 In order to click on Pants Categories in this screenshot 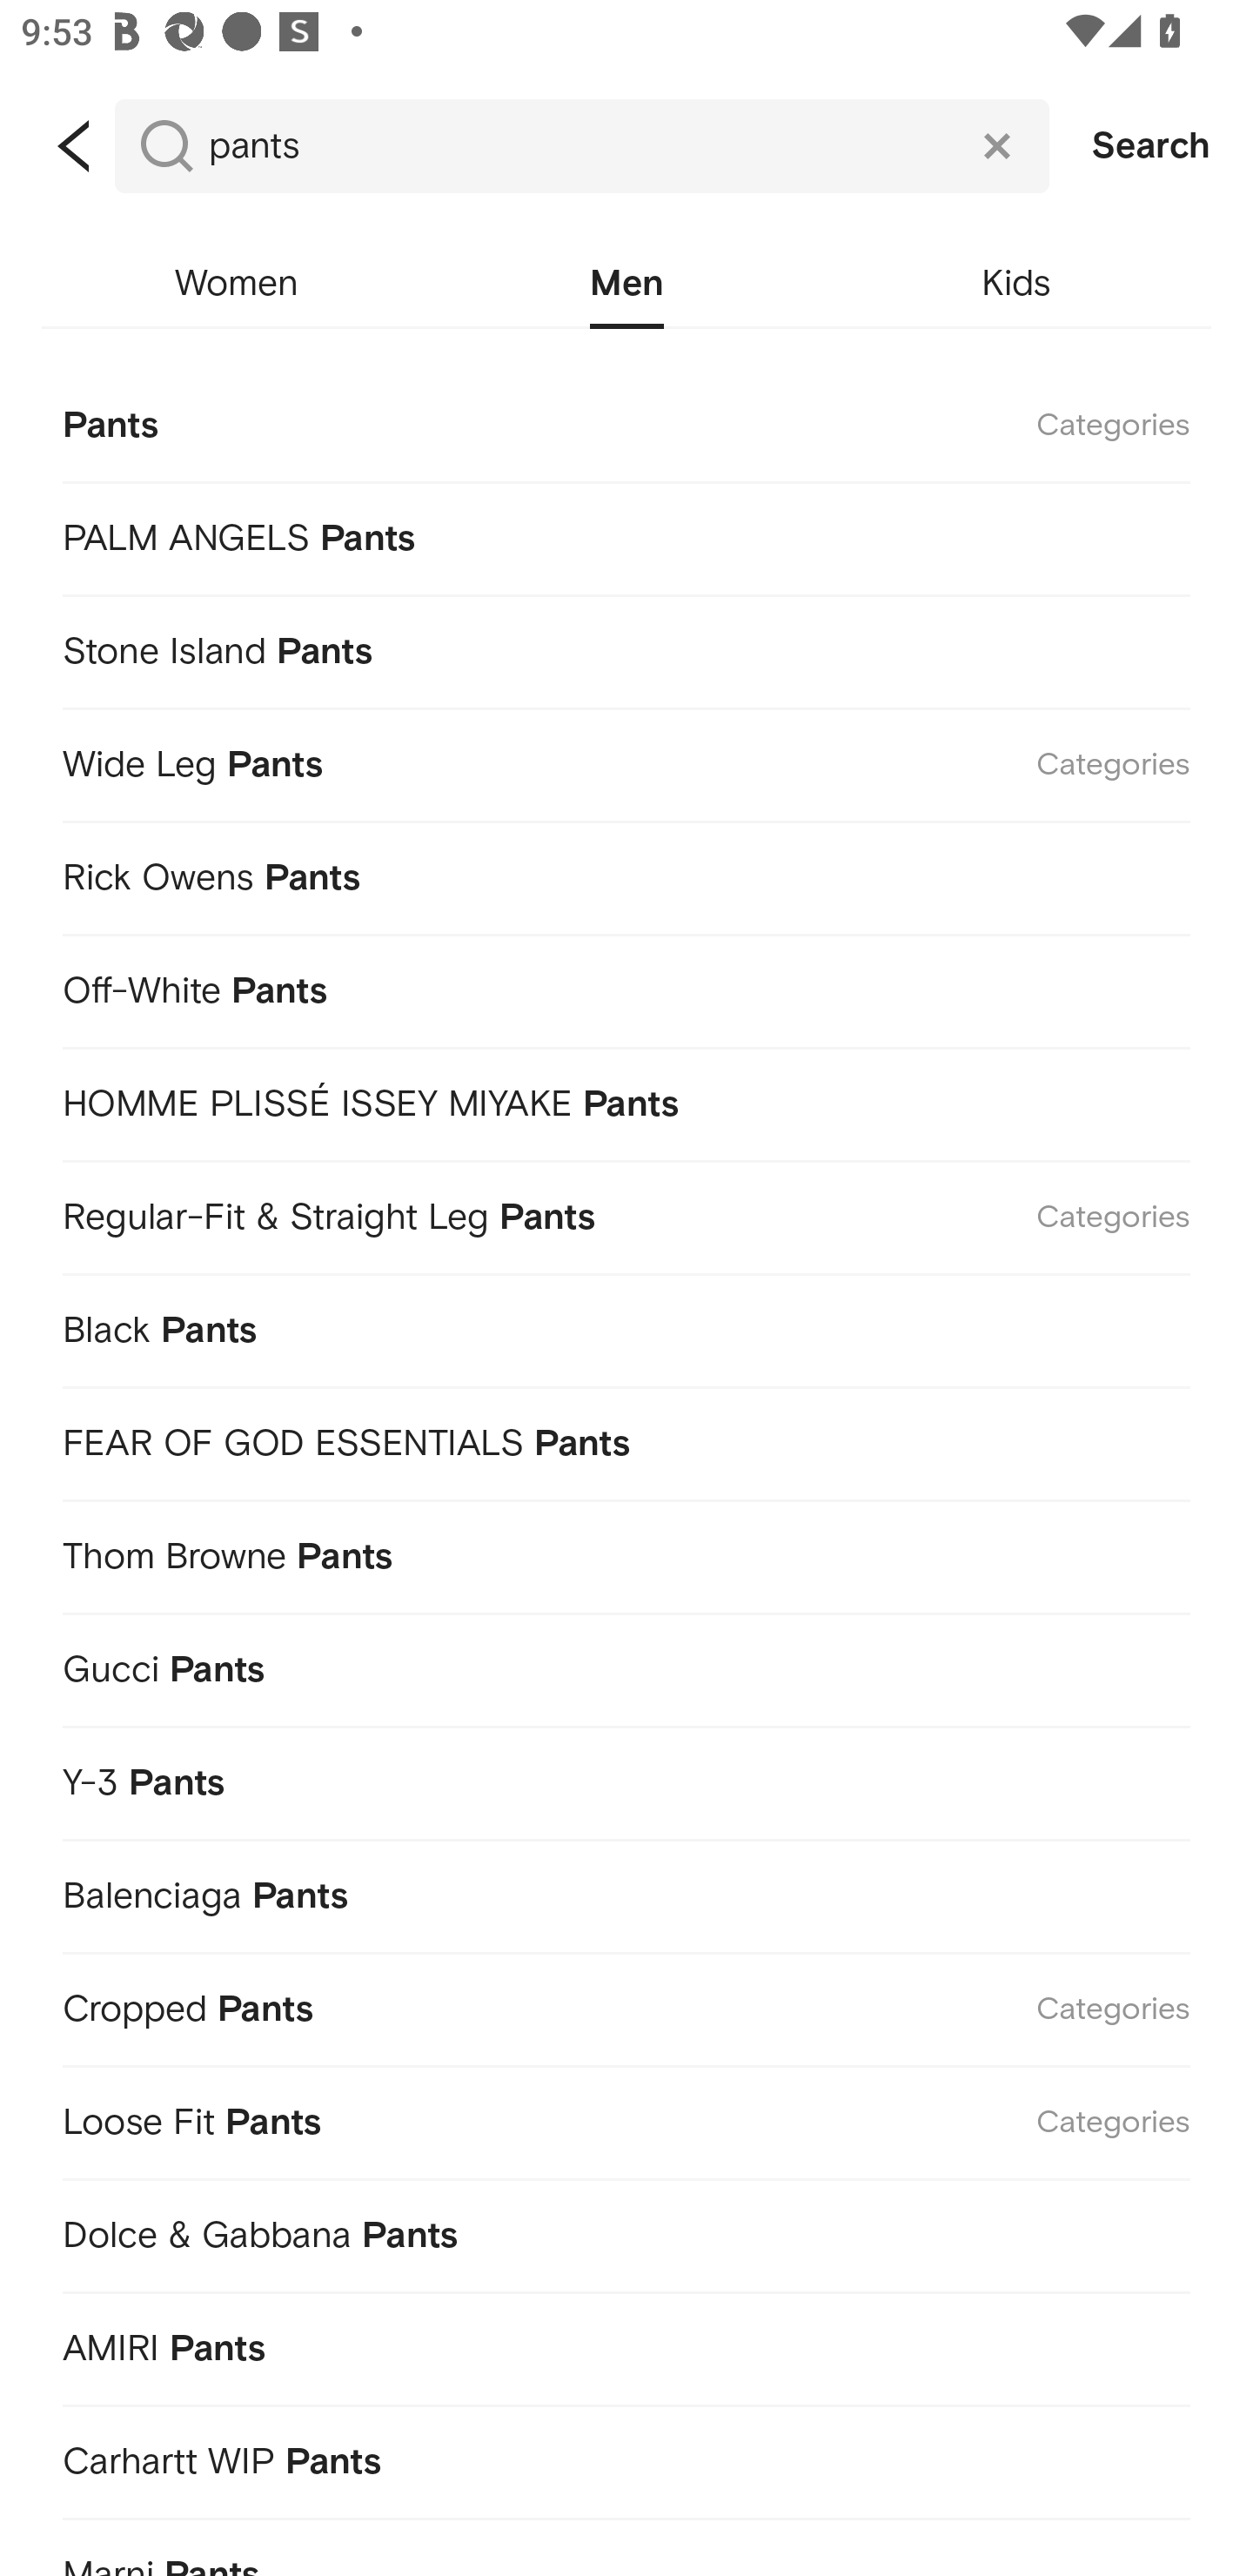, I will do `click(626, 423)`.